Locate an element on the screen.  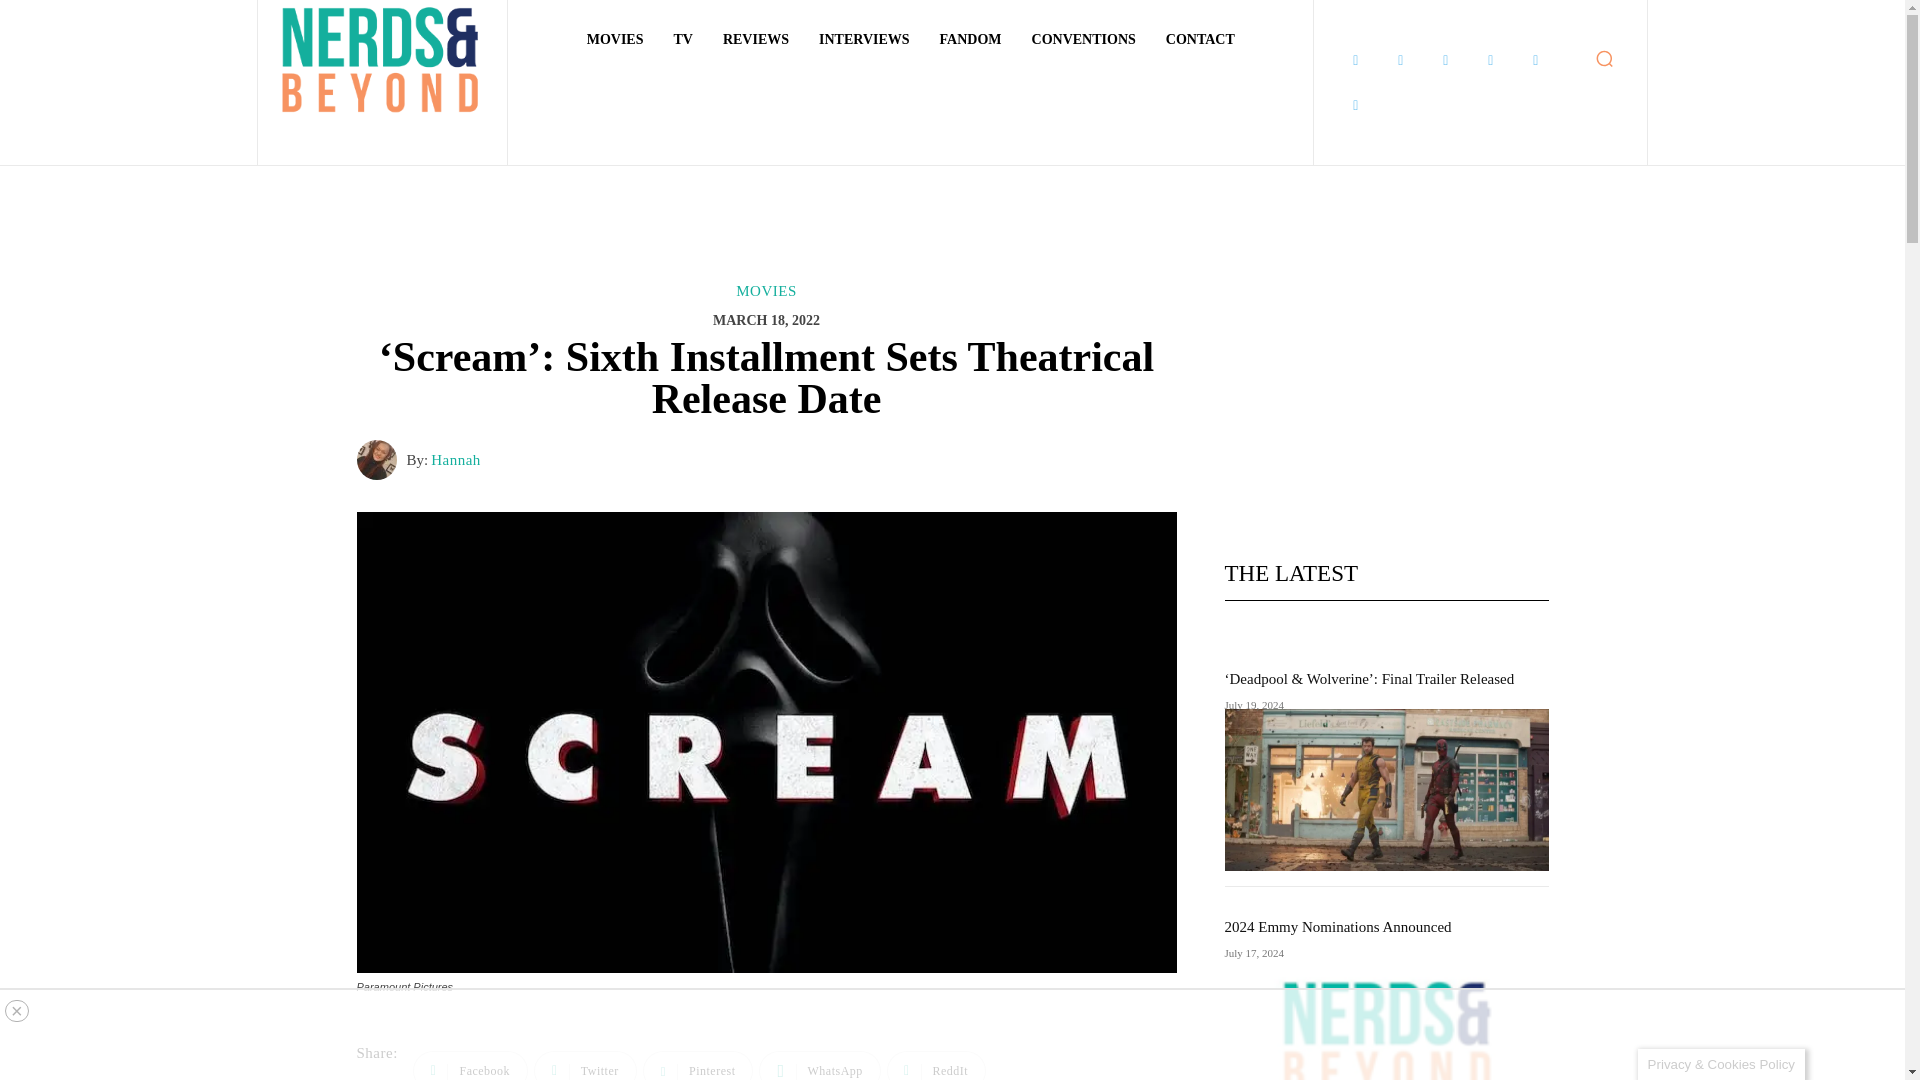
Facebook is located at coordinates (1355, 60).